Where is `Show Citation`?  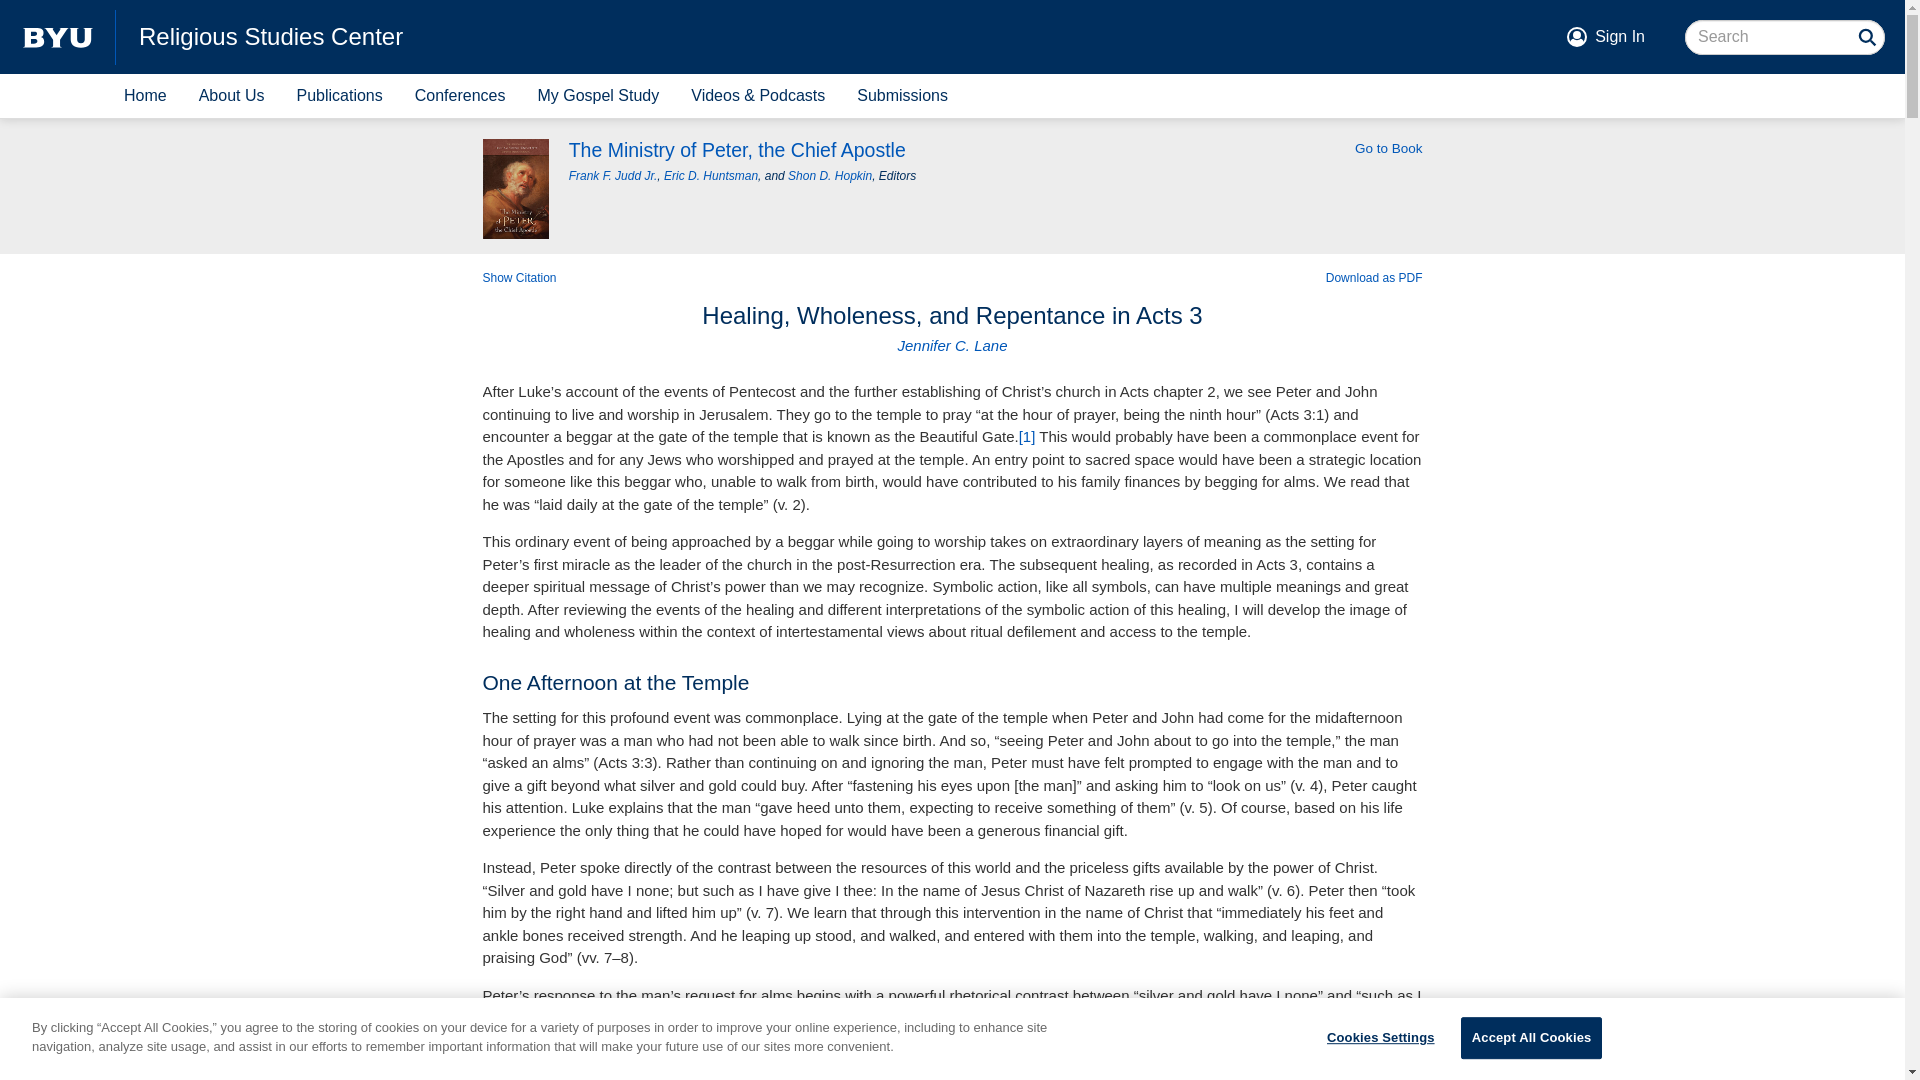 Show Citation is located at coordinates (518, 278).